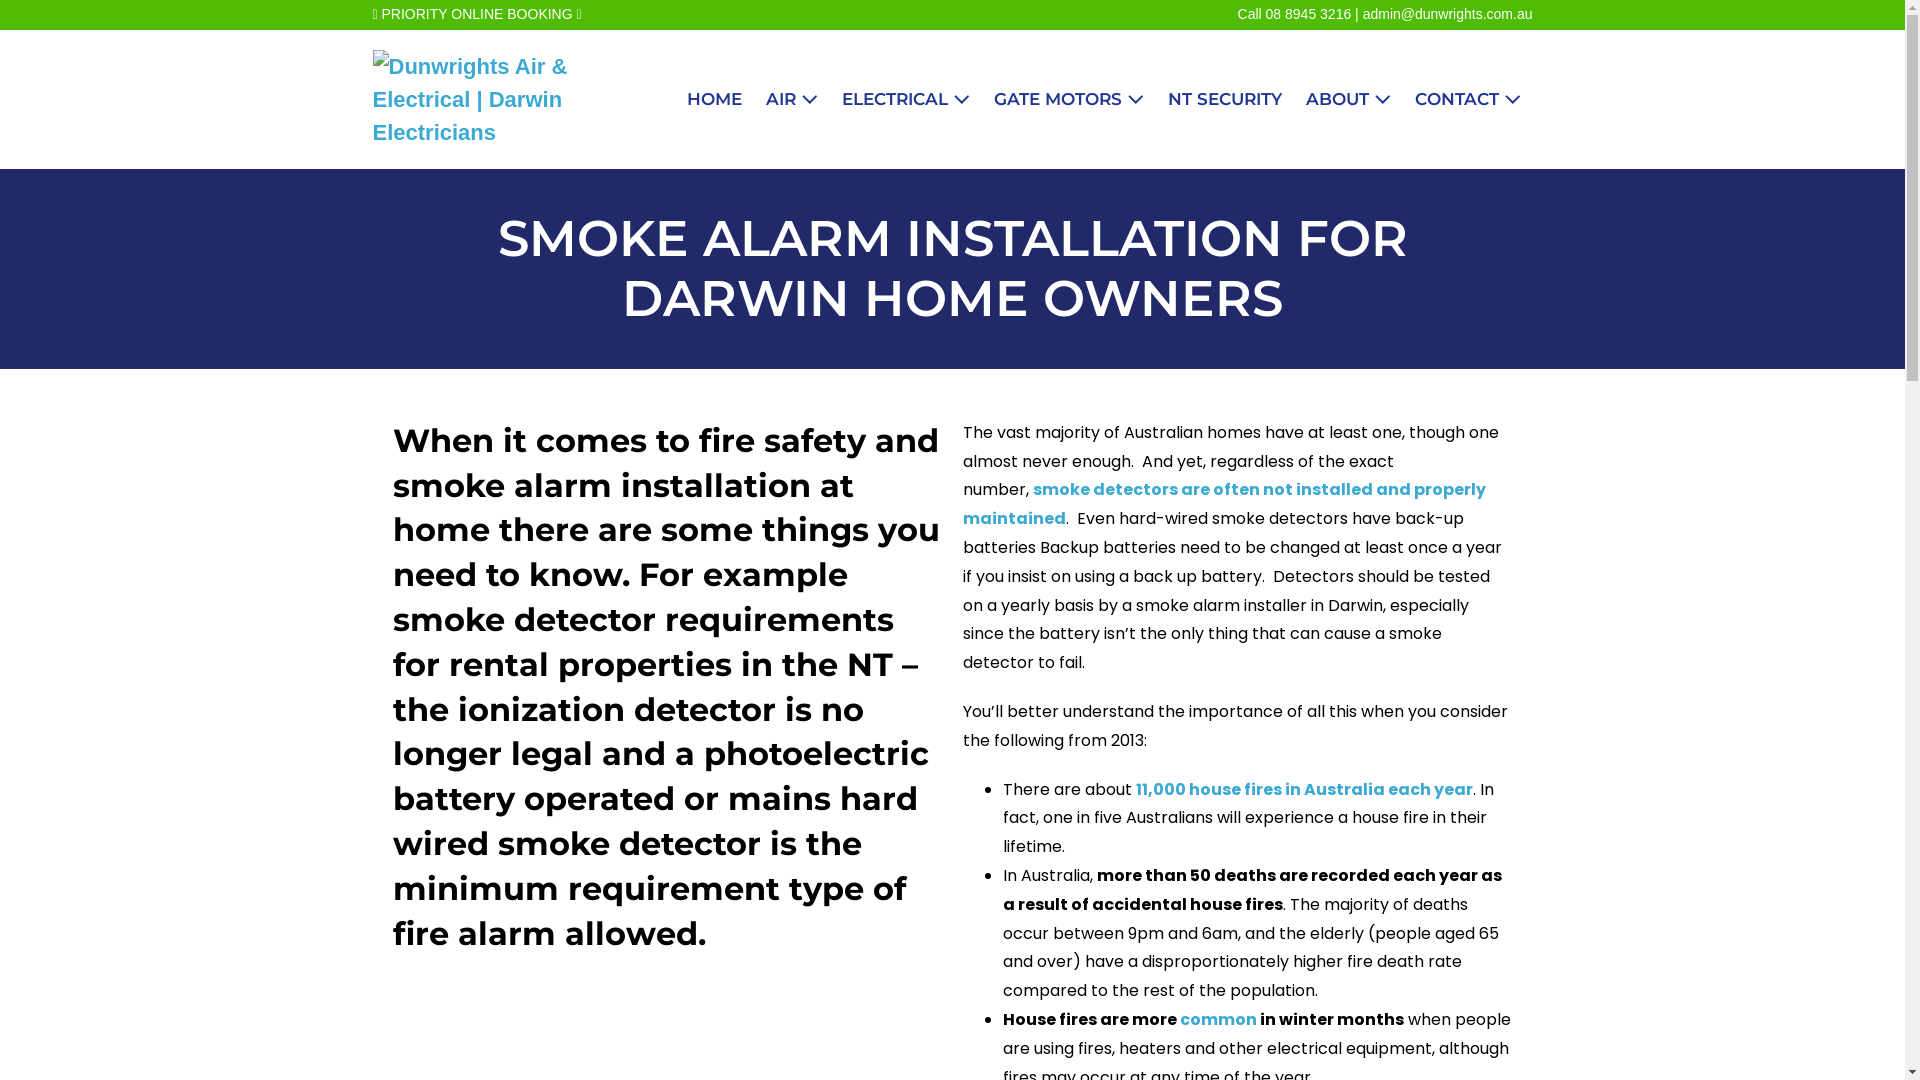 The width and height of the screenshot is (1920, 1080). What do you see at coordinates (906, 100) in the screenshot?
I see `ELECTRICAL` at bounding box center [906, 100].